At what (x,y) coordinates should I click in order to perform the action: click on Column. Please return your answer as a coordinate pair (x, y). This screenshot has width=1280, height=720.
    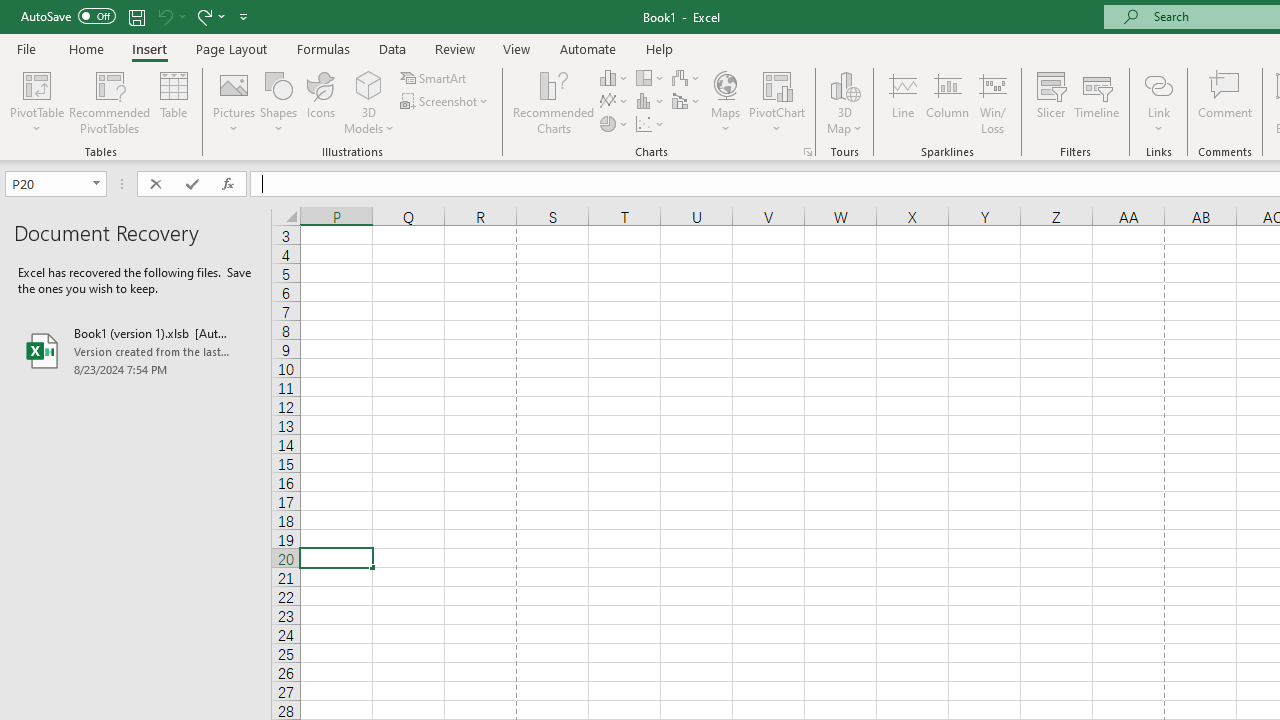
    Looking at the image, I should click on (948, 102).